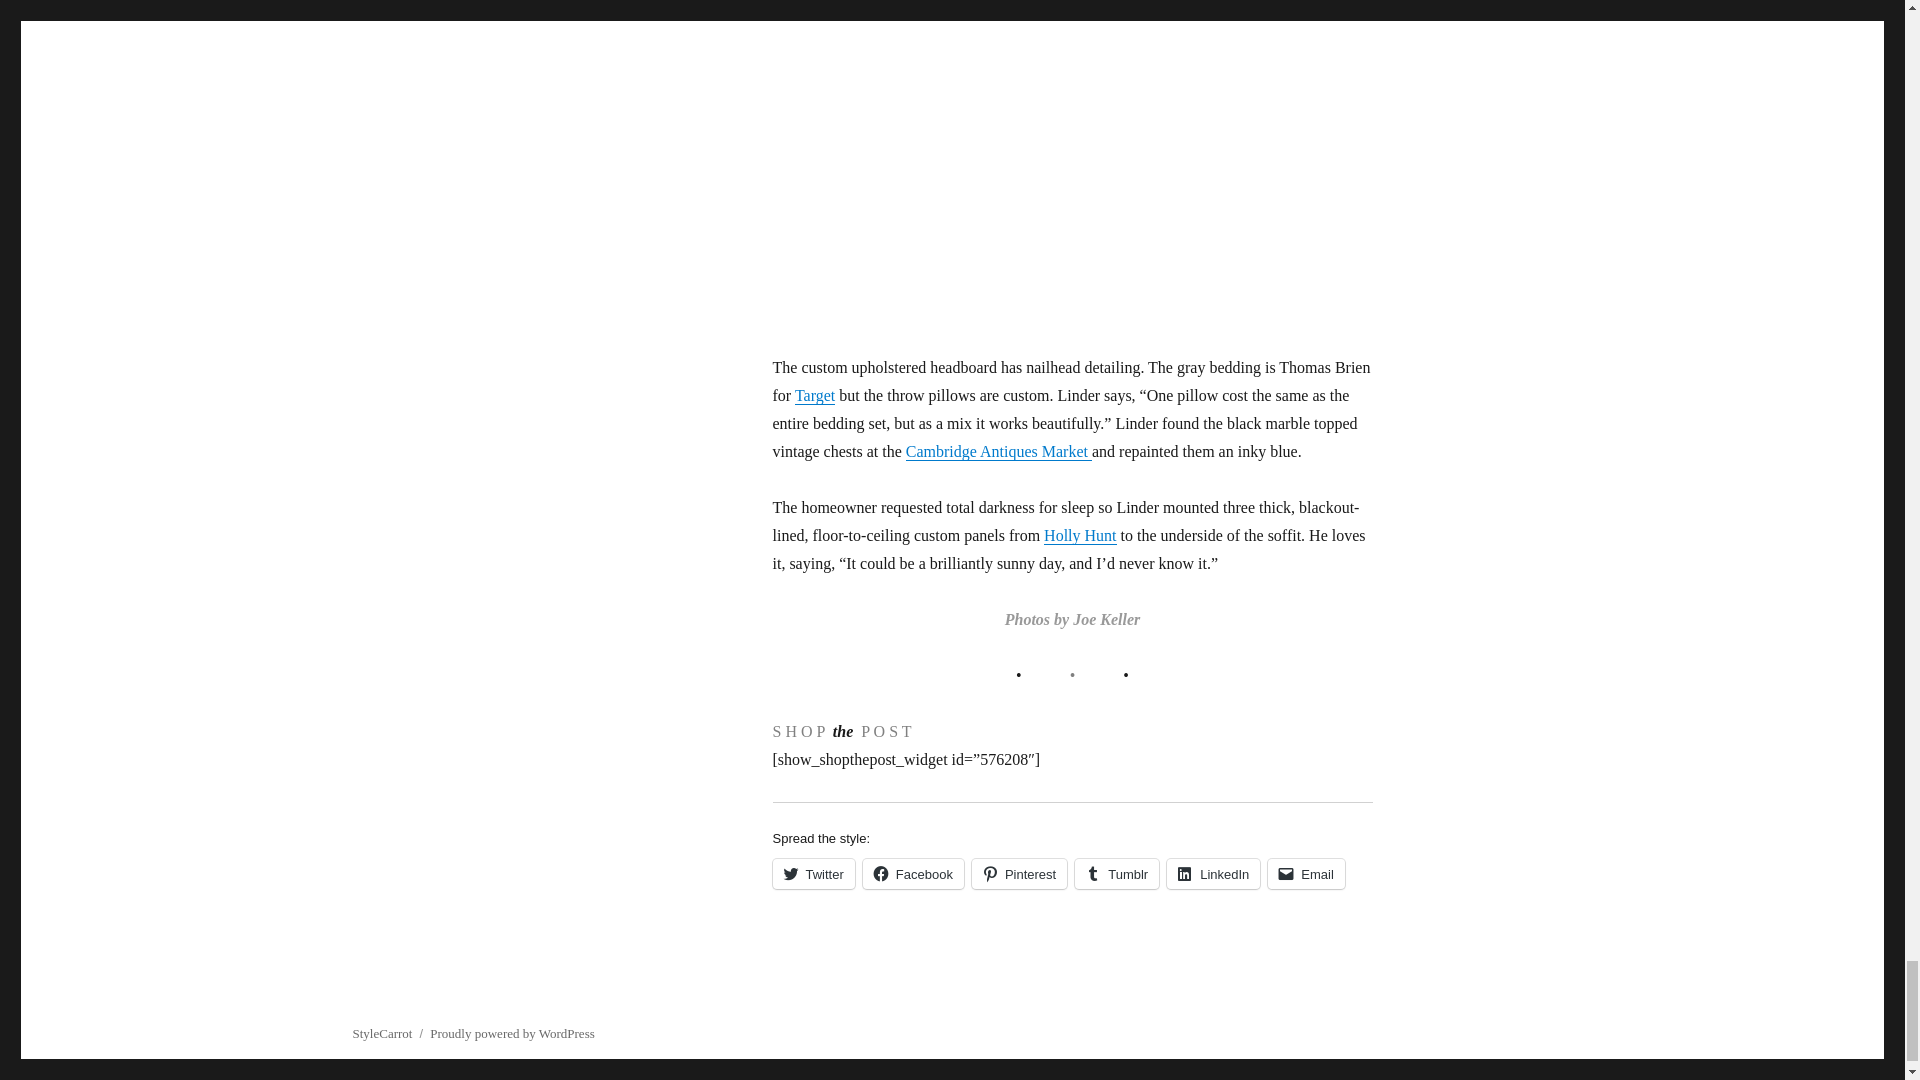  Describe the element at coordinates (912, 873) in the screenshot. I see `Click to share on Facebook` at that location.